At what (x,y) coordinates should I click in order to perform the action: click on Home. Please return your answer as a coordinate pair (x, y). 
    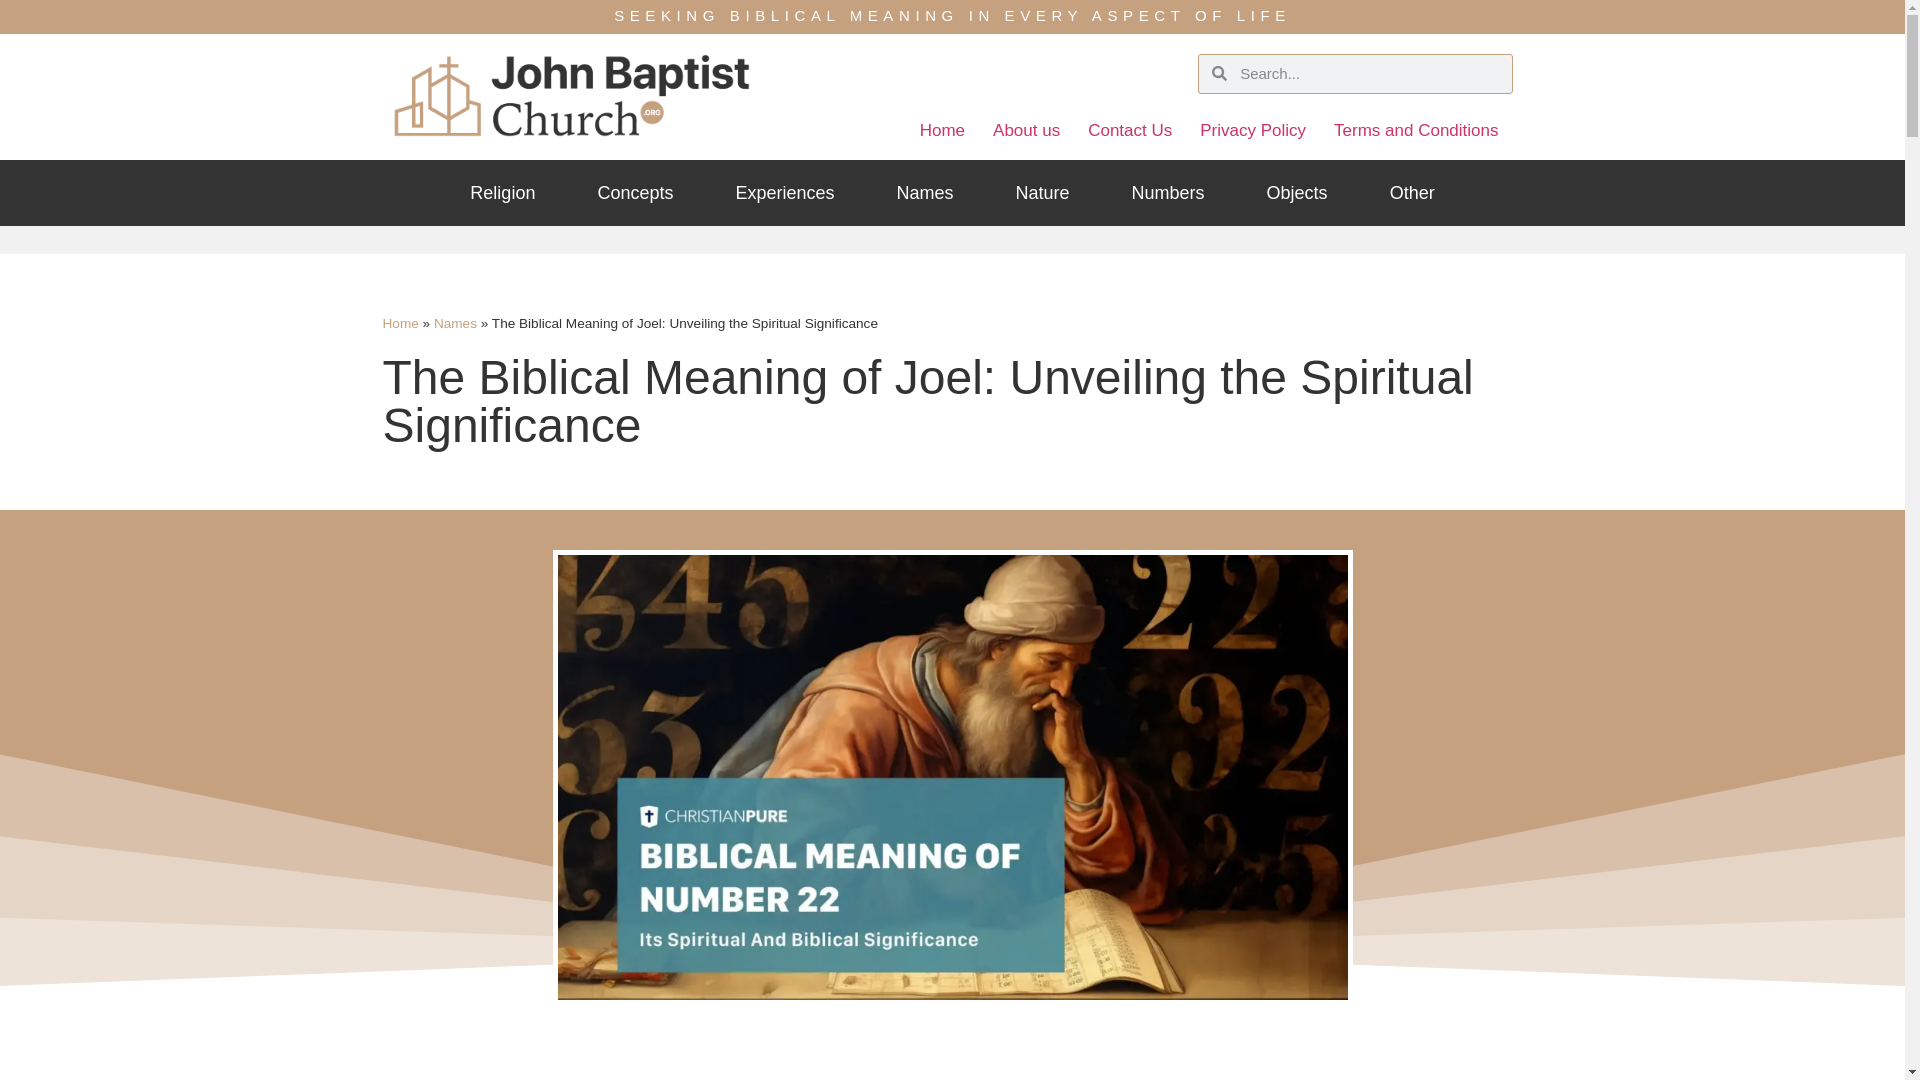
    Looking at the image, I should click on (942, 131).